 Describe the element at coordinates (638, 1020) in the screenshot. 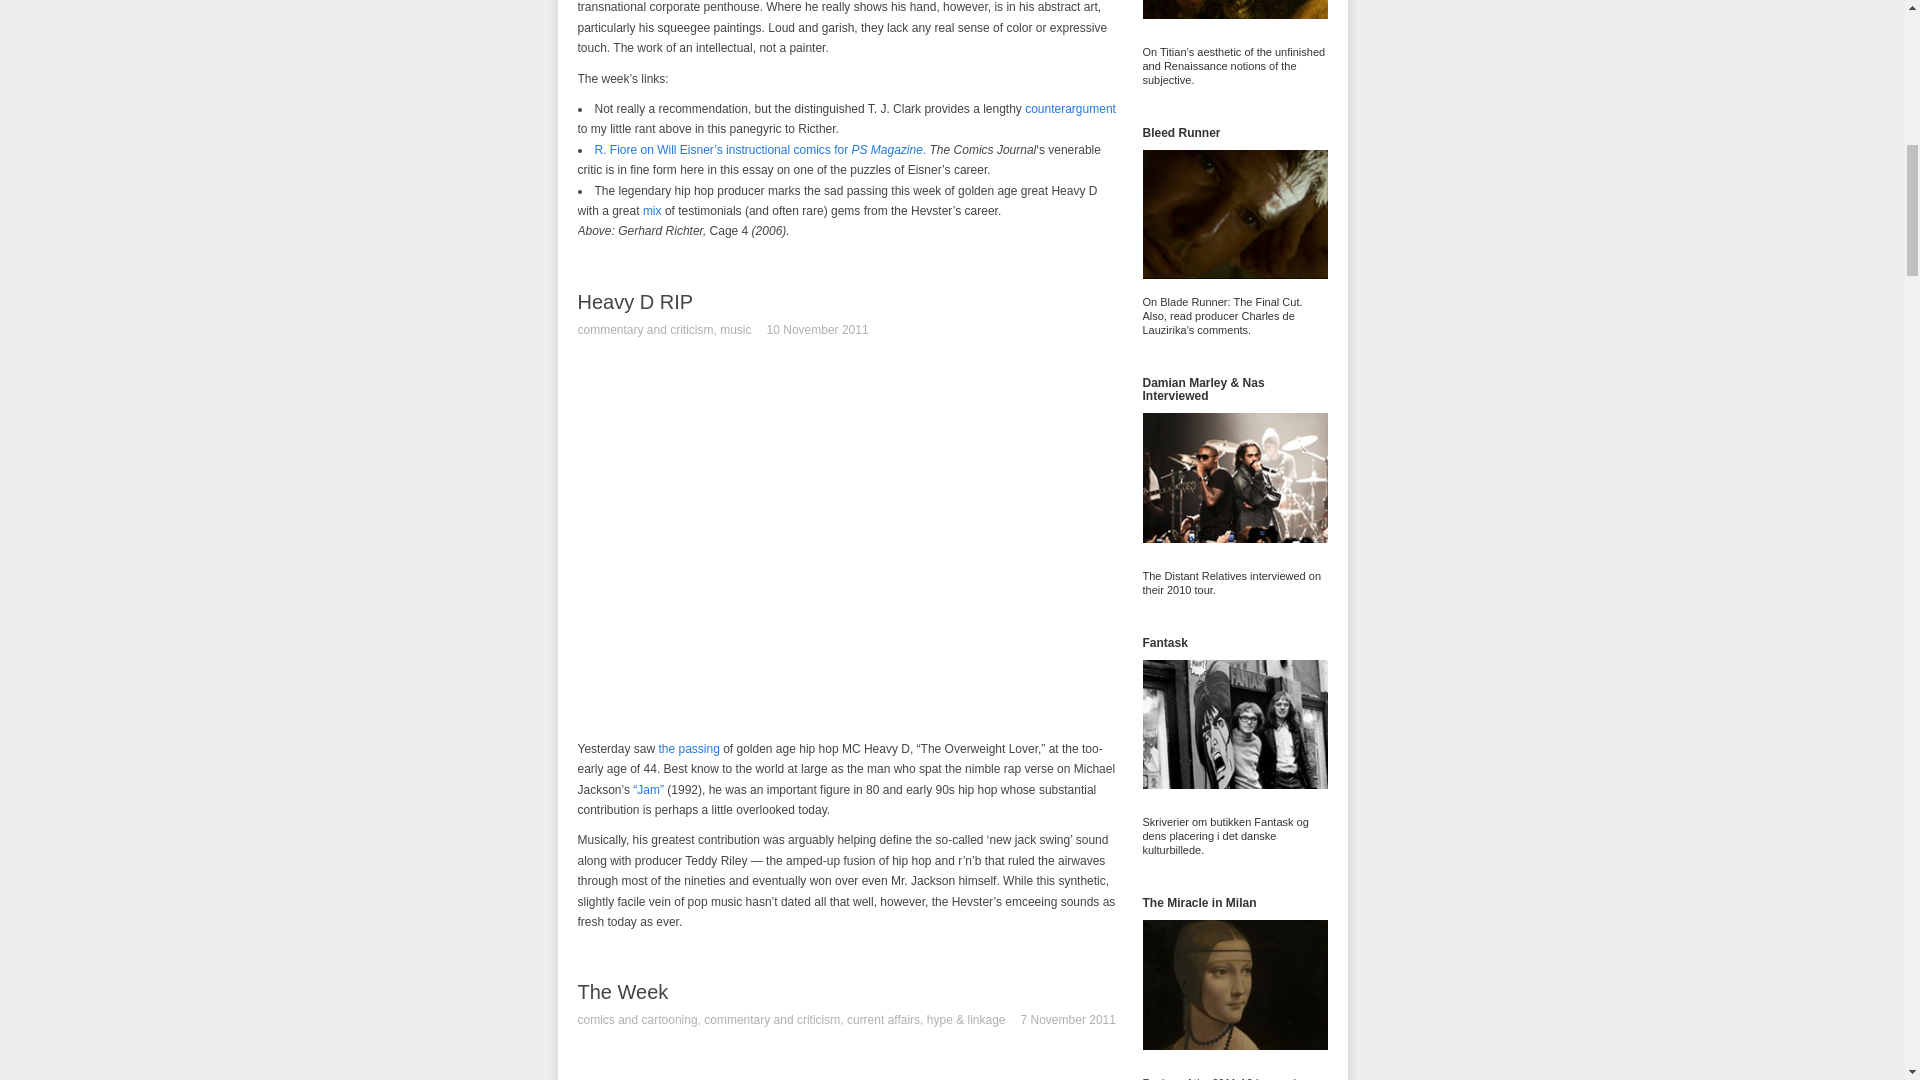

I see `comics and cartooning` at that location.